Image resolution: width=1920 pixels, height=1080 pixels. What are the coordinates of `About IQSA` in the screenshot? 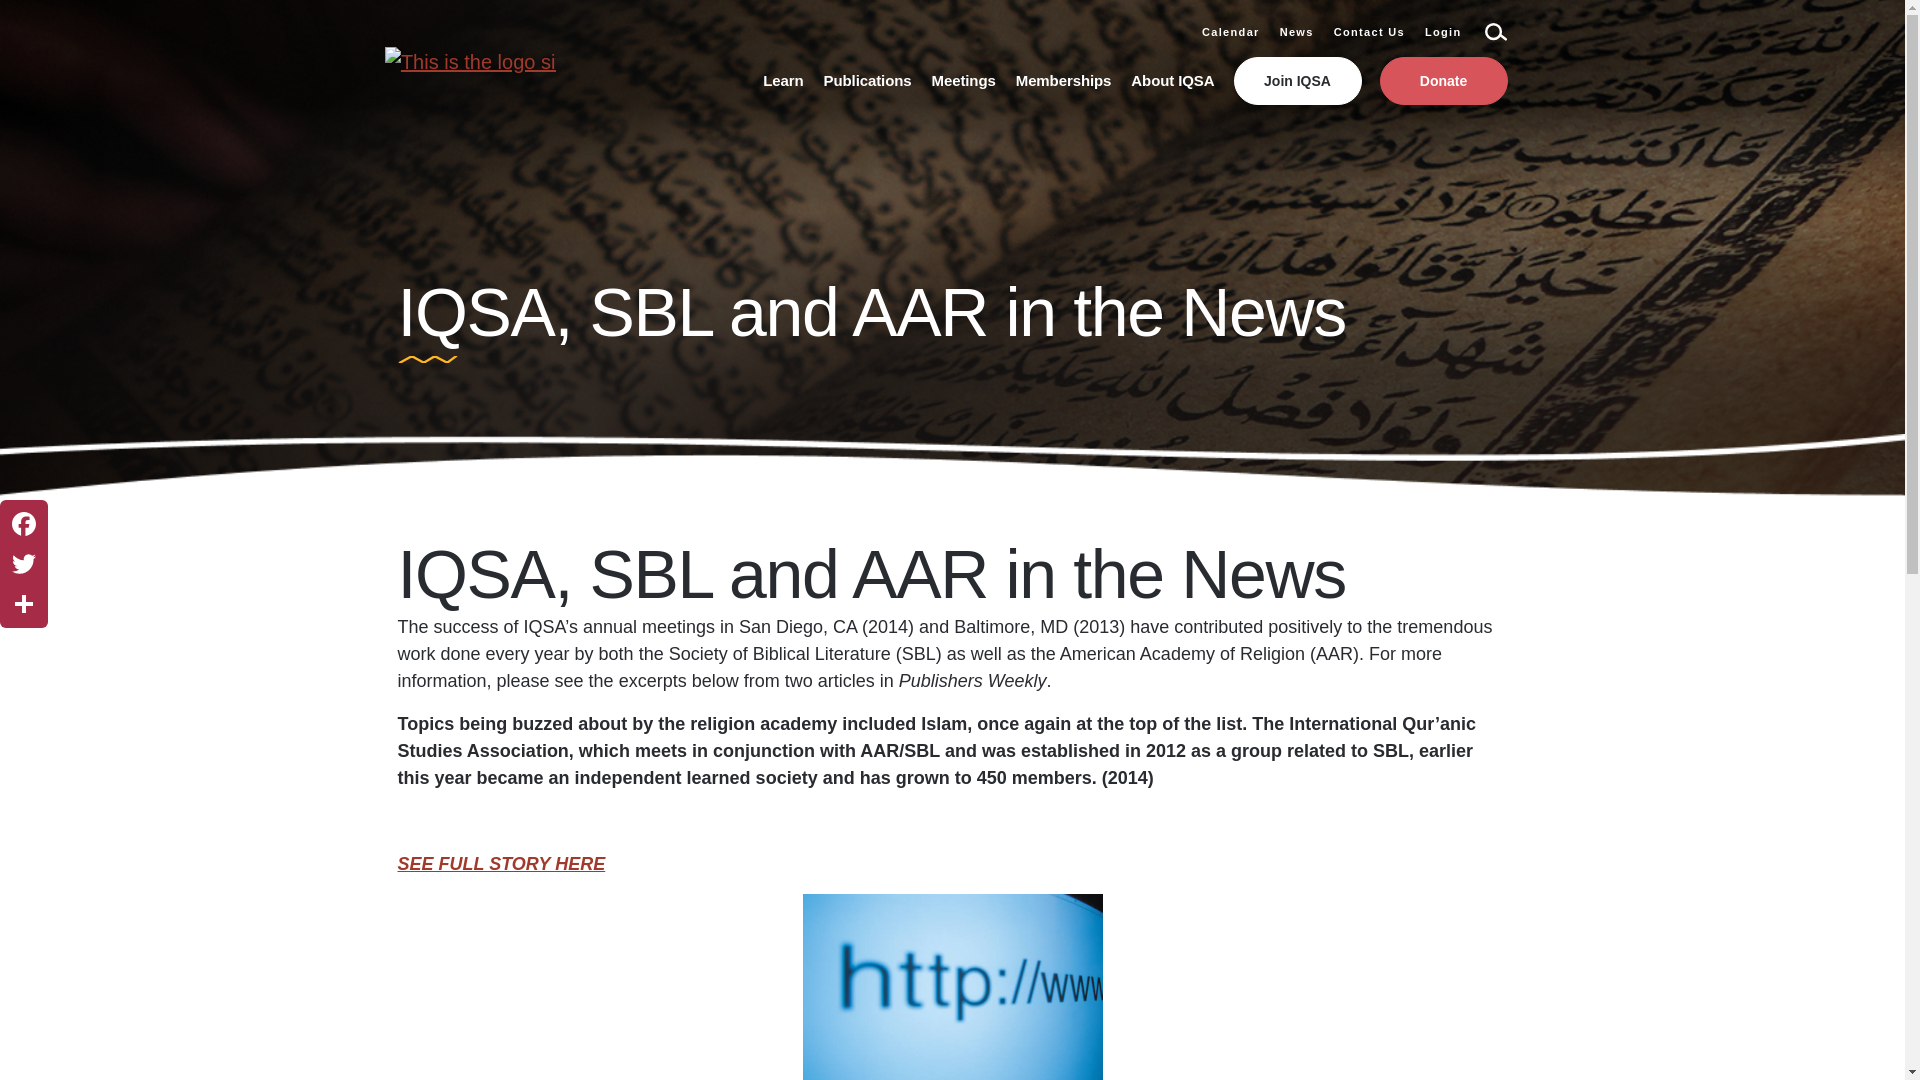 It's located at (1172, 80).